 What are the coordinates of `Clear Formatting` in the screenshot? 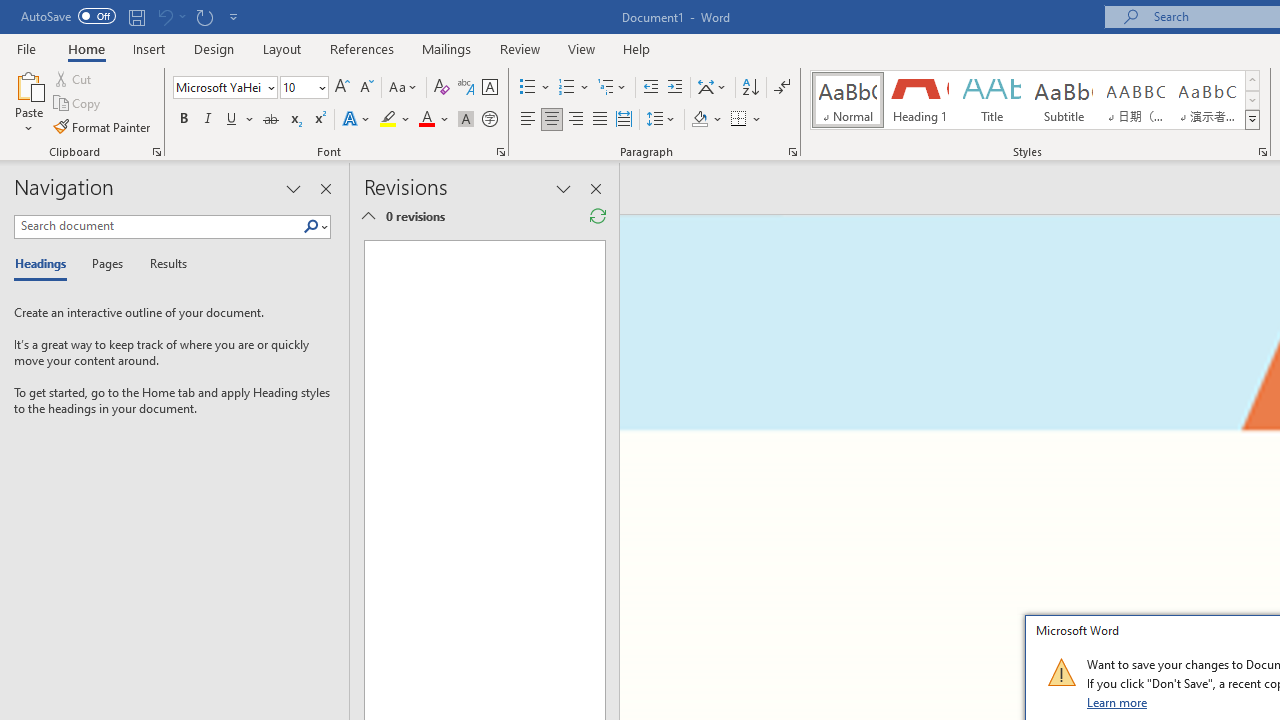 It's located at (442, 88).